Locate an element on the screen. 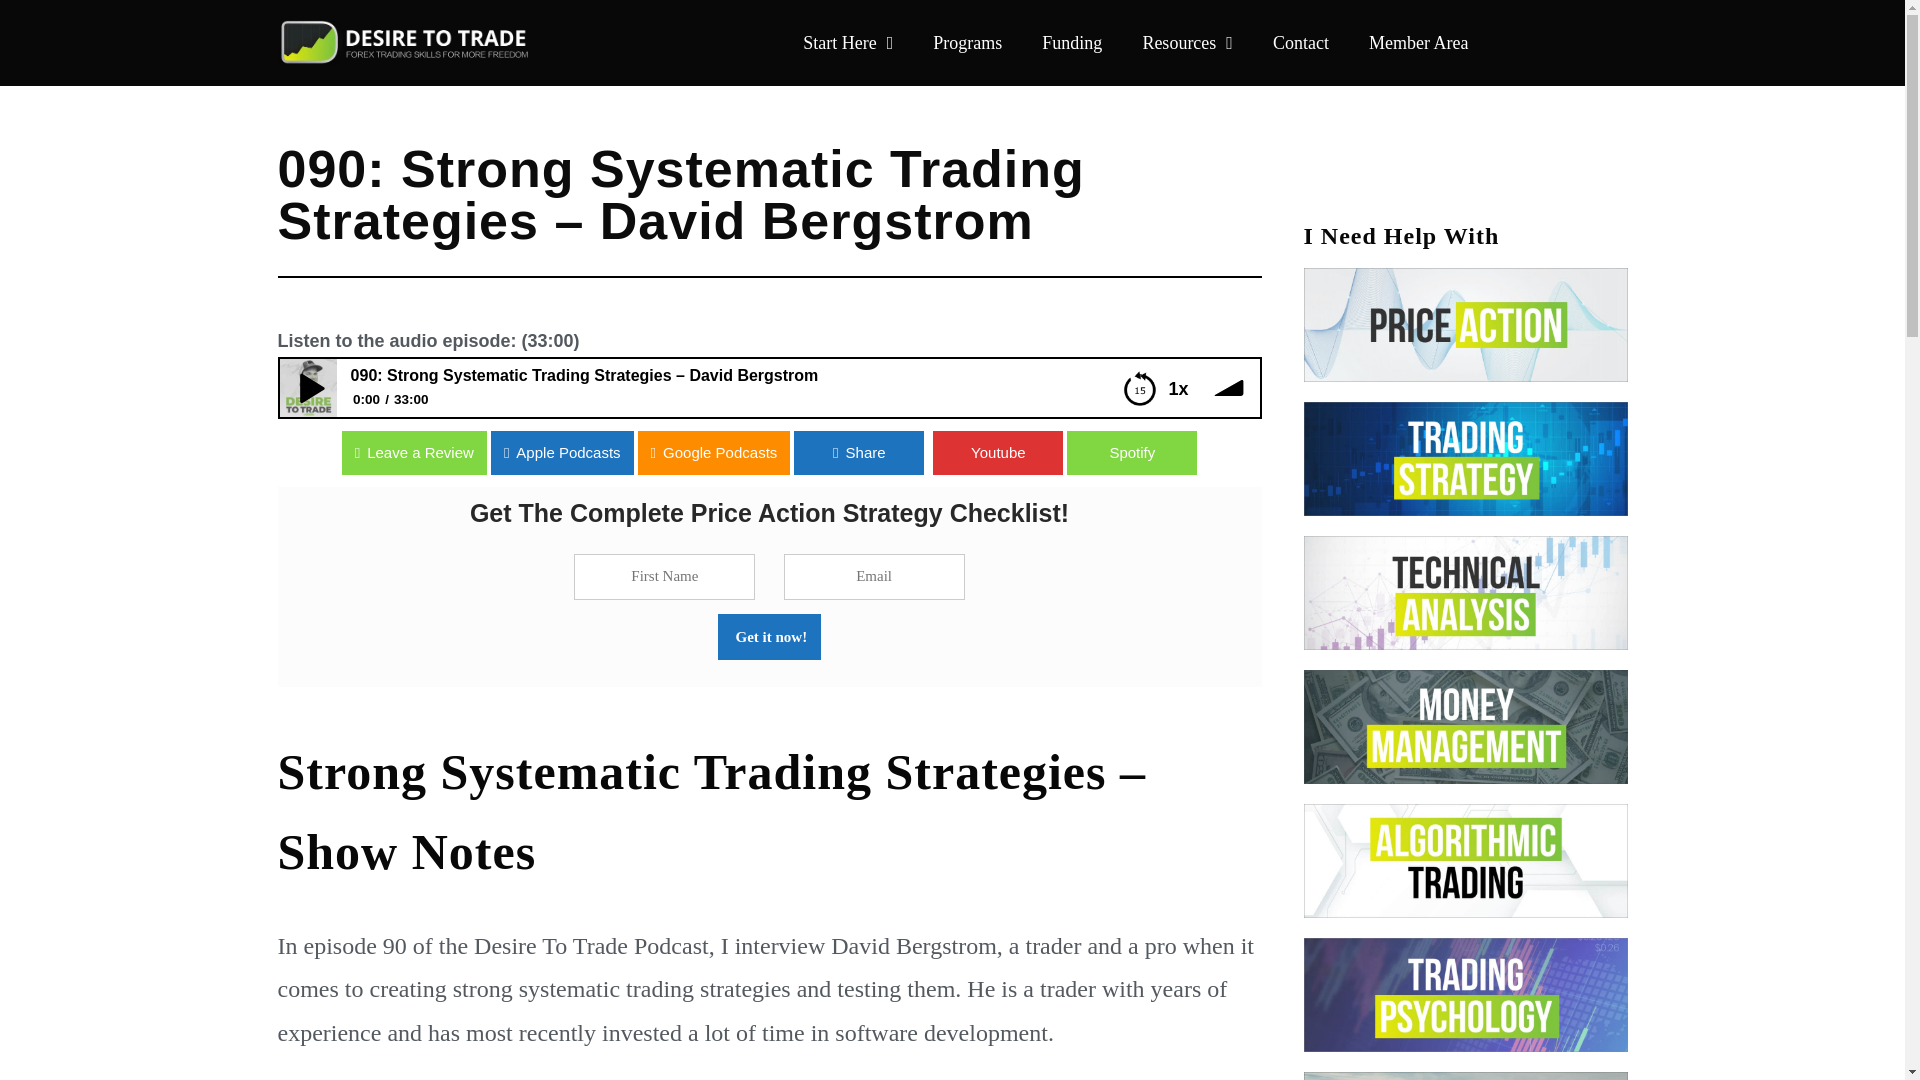  Resources is located at coordinates (1187, 42).